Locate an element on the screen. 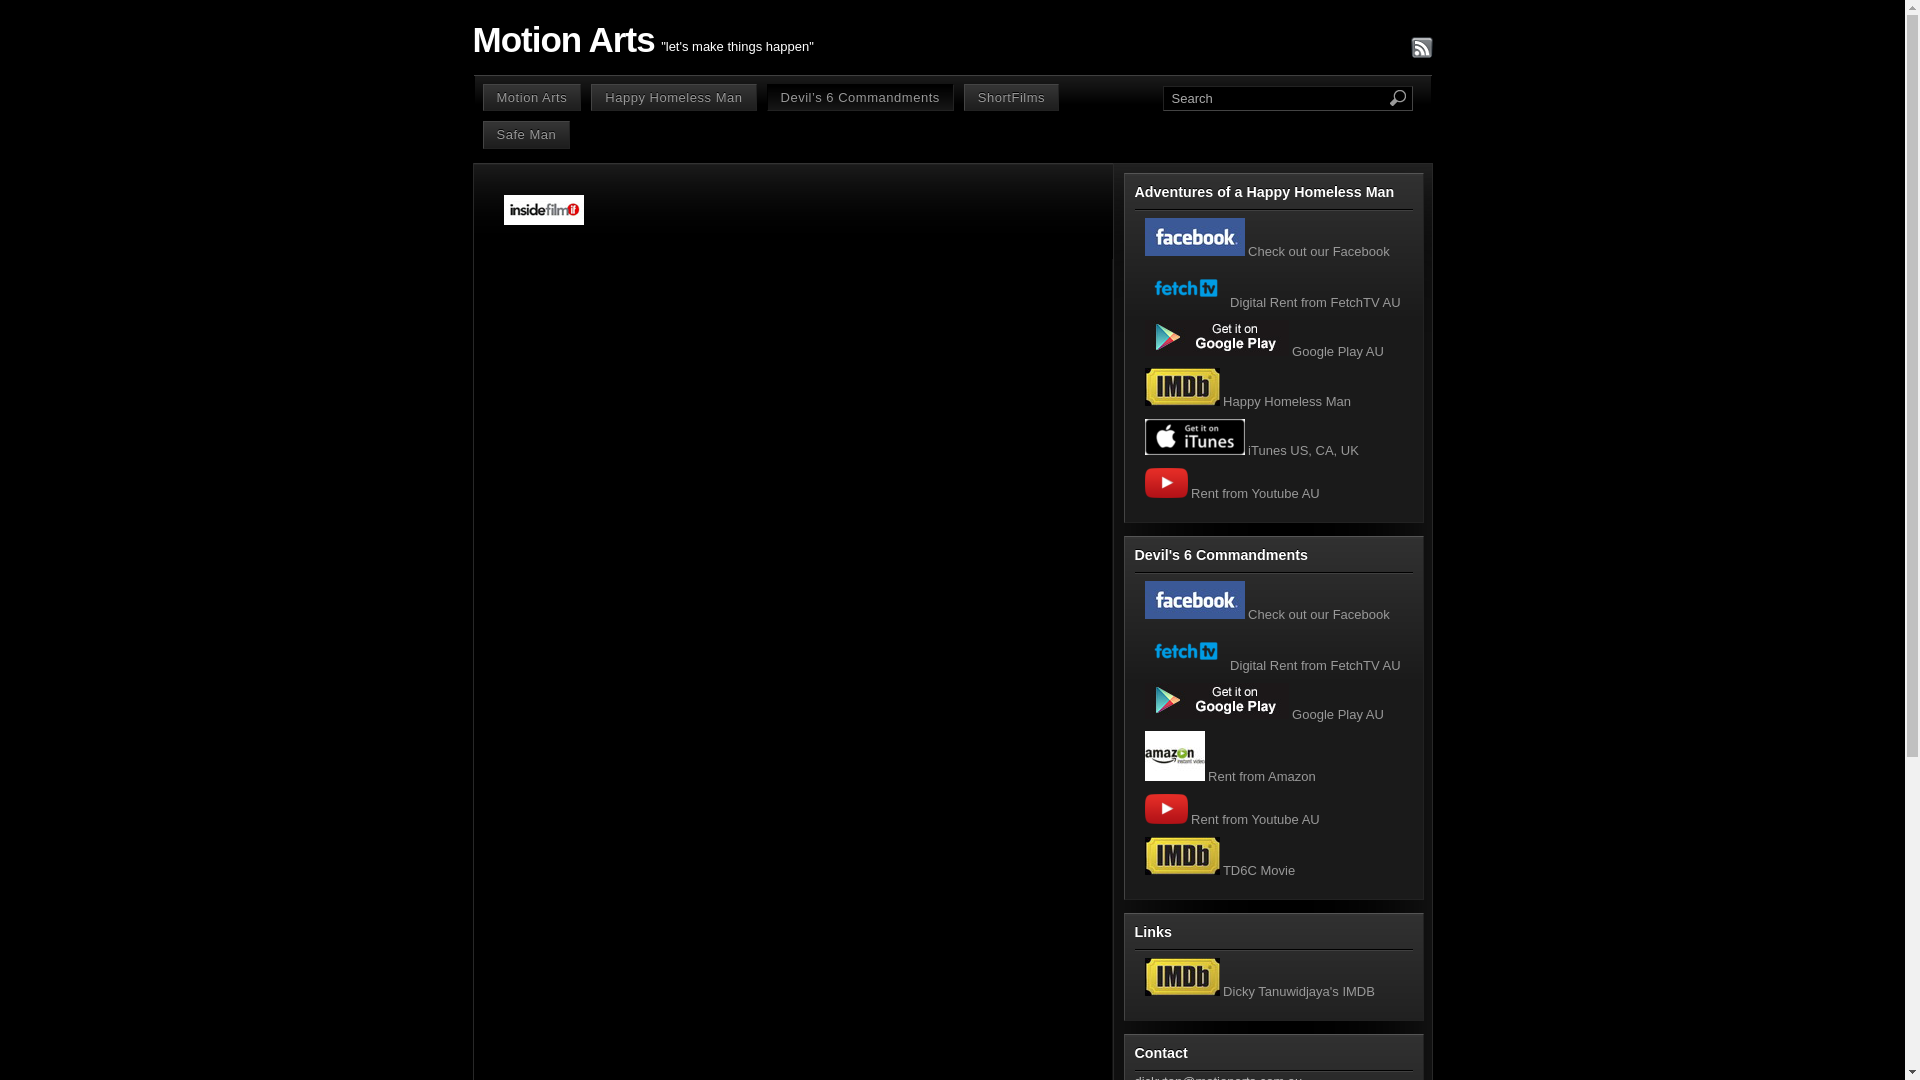 This screenshot has width=1920, height=1080. TD6C Movie is located at coordinates (1220, 870).